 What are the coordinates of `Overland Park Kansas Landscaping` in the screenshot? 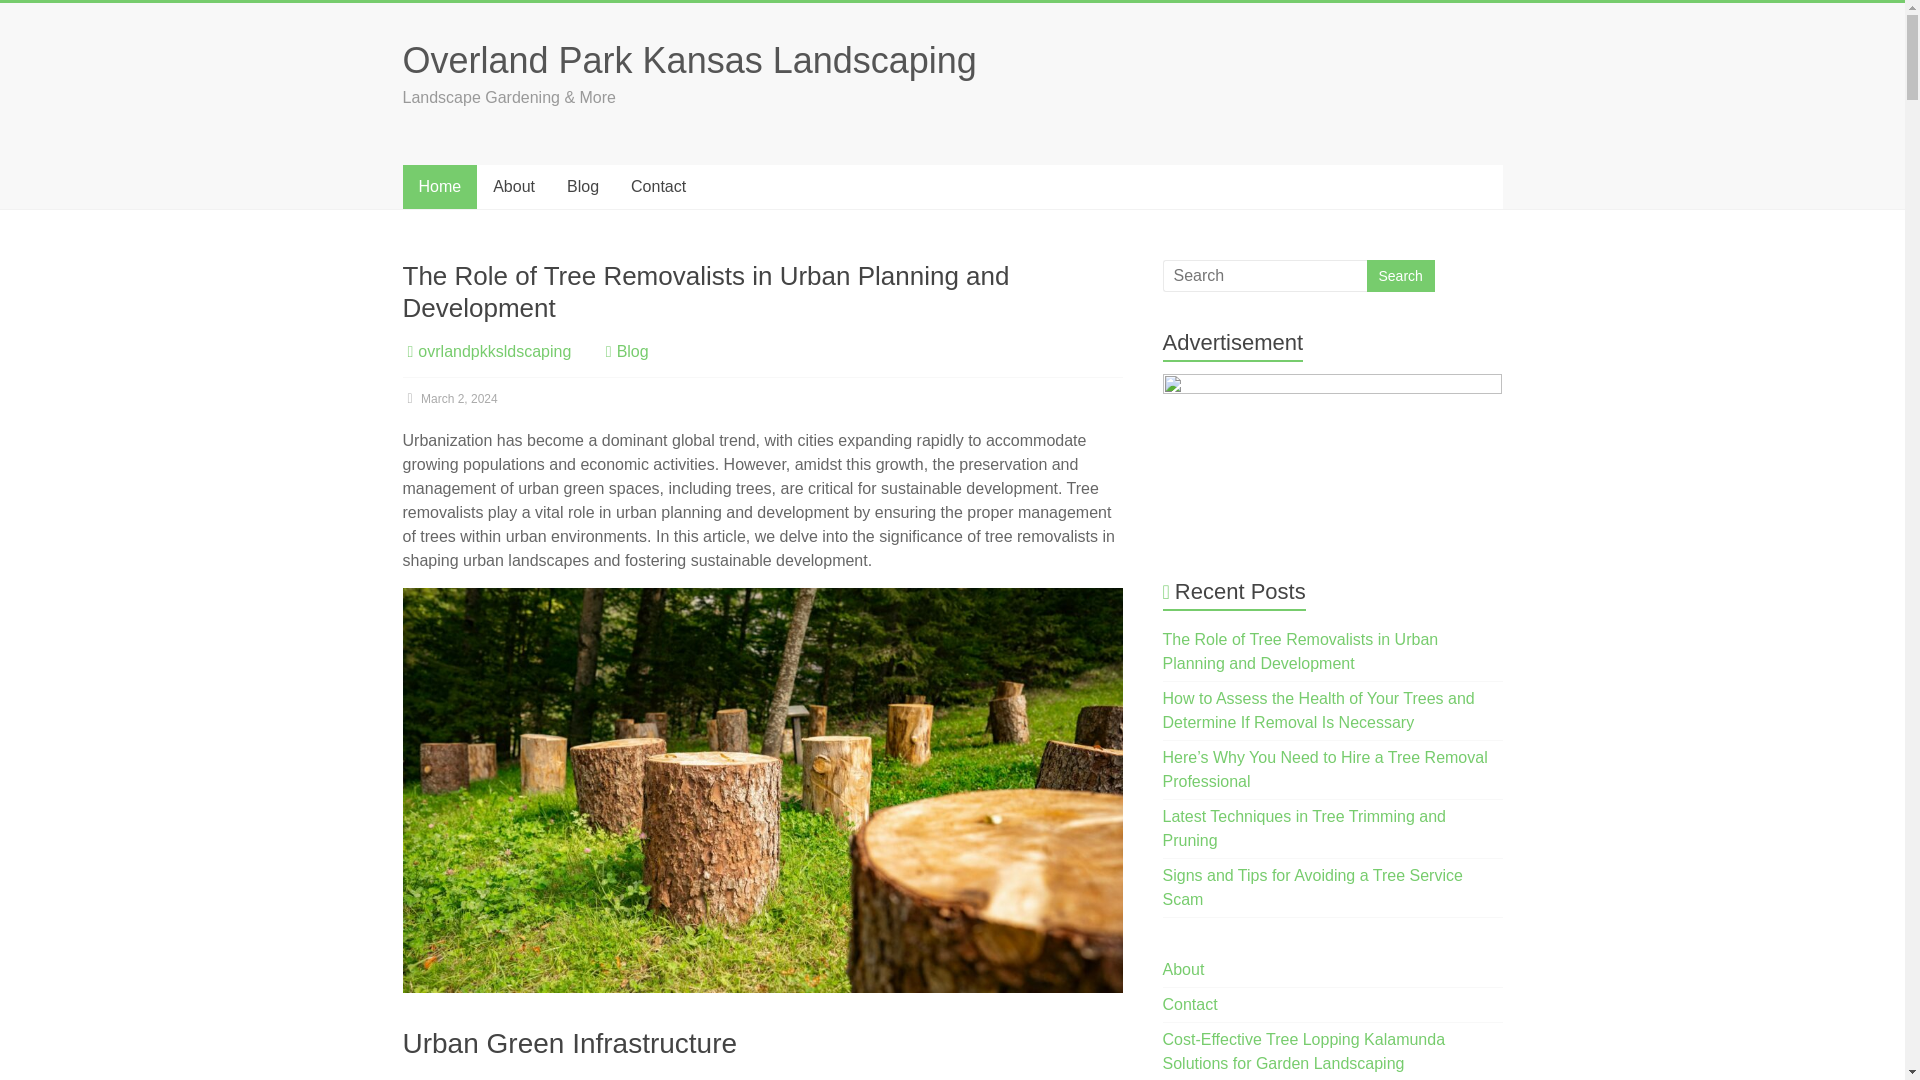 It's located at (688, 60).